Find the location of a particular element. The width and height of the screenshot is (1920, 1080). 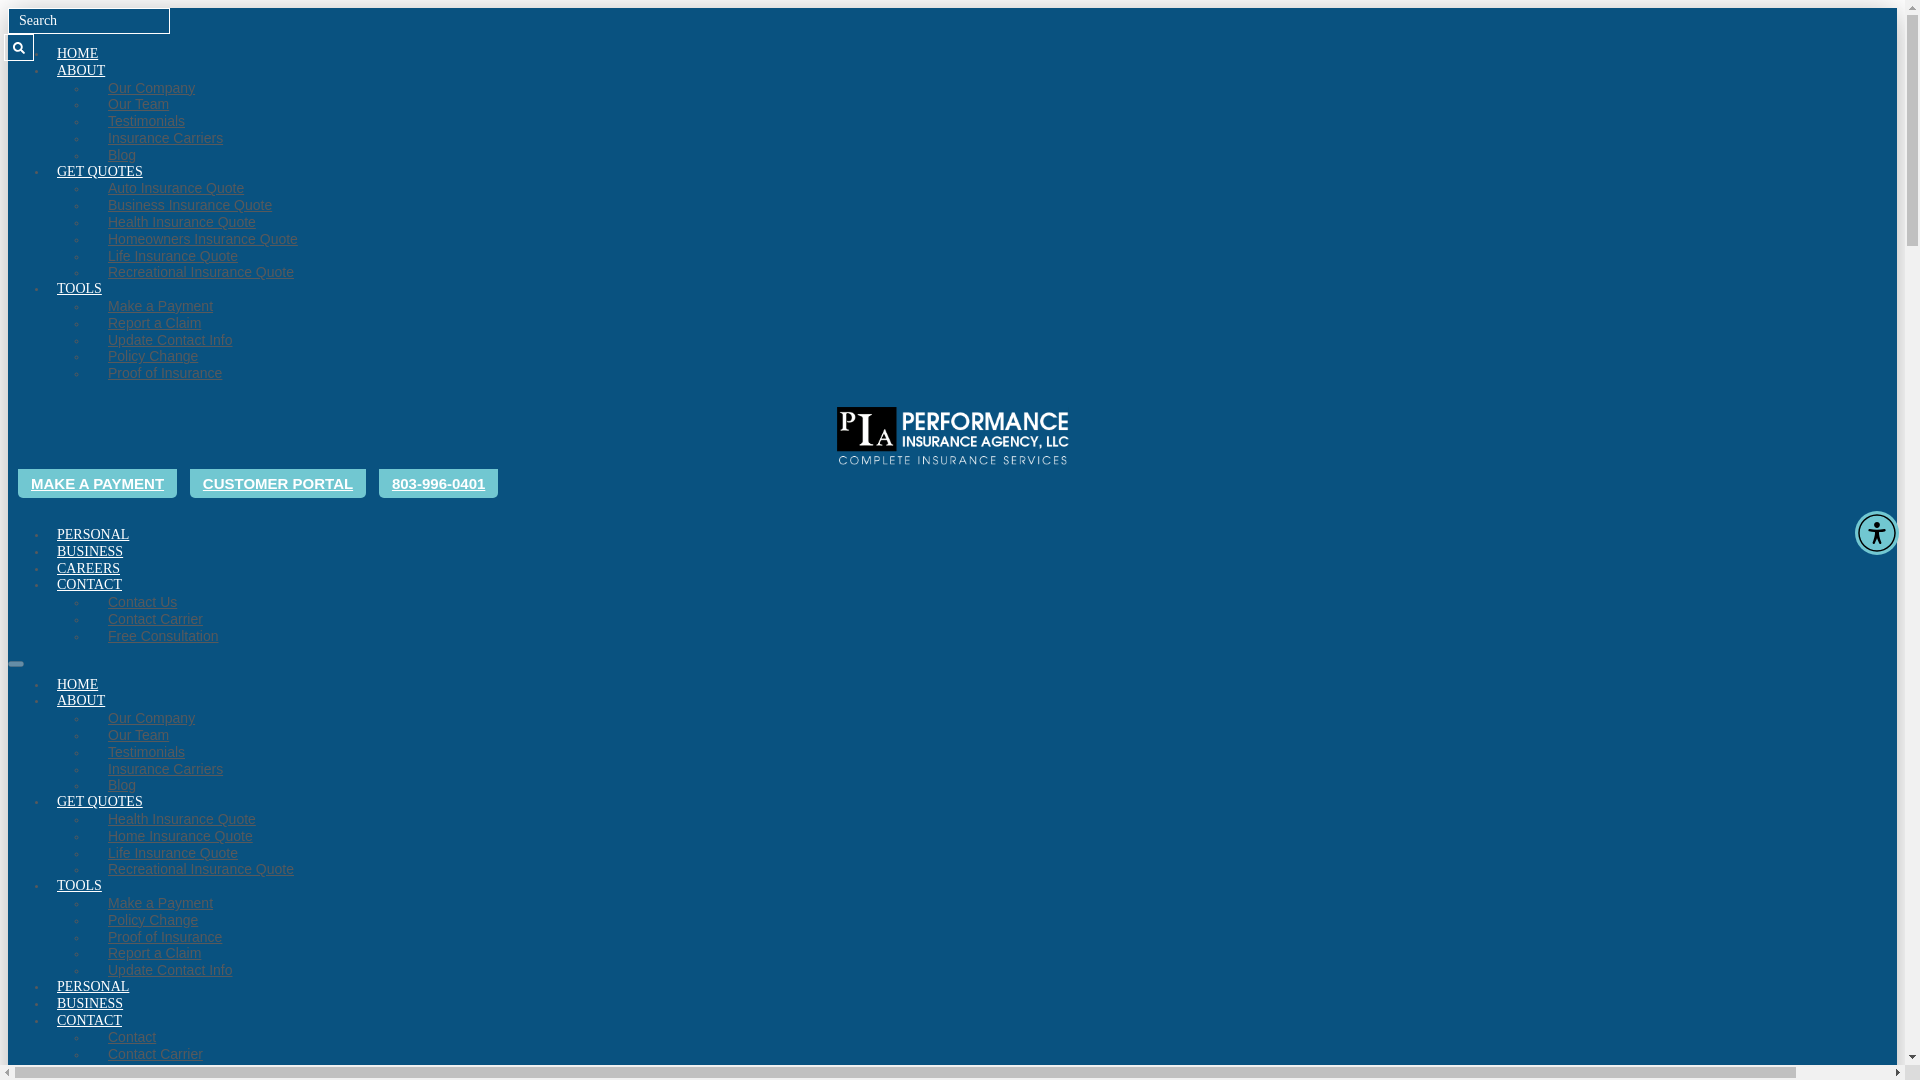

Insurance Carriers is located at coordinates (166, 137).